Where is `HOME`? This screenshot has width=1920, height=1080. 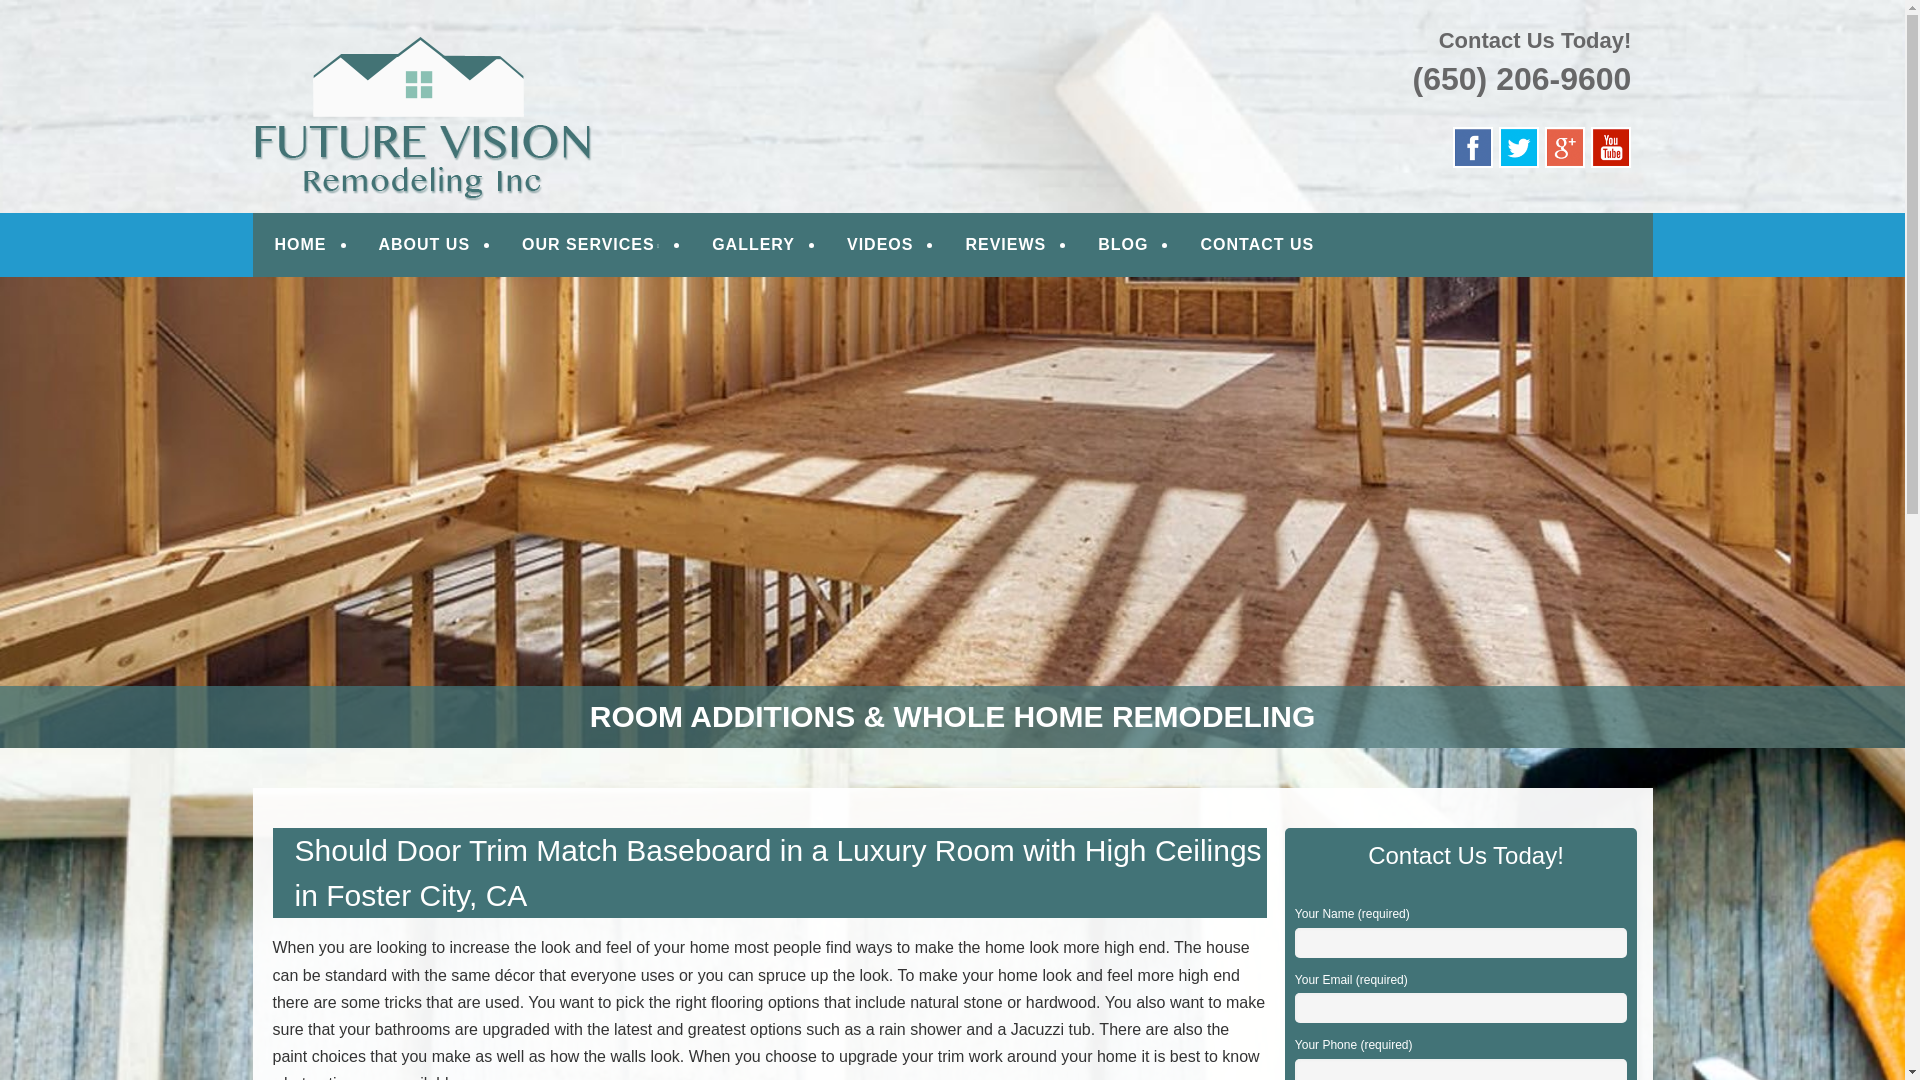
HOME is located at coordinates (300, 244).